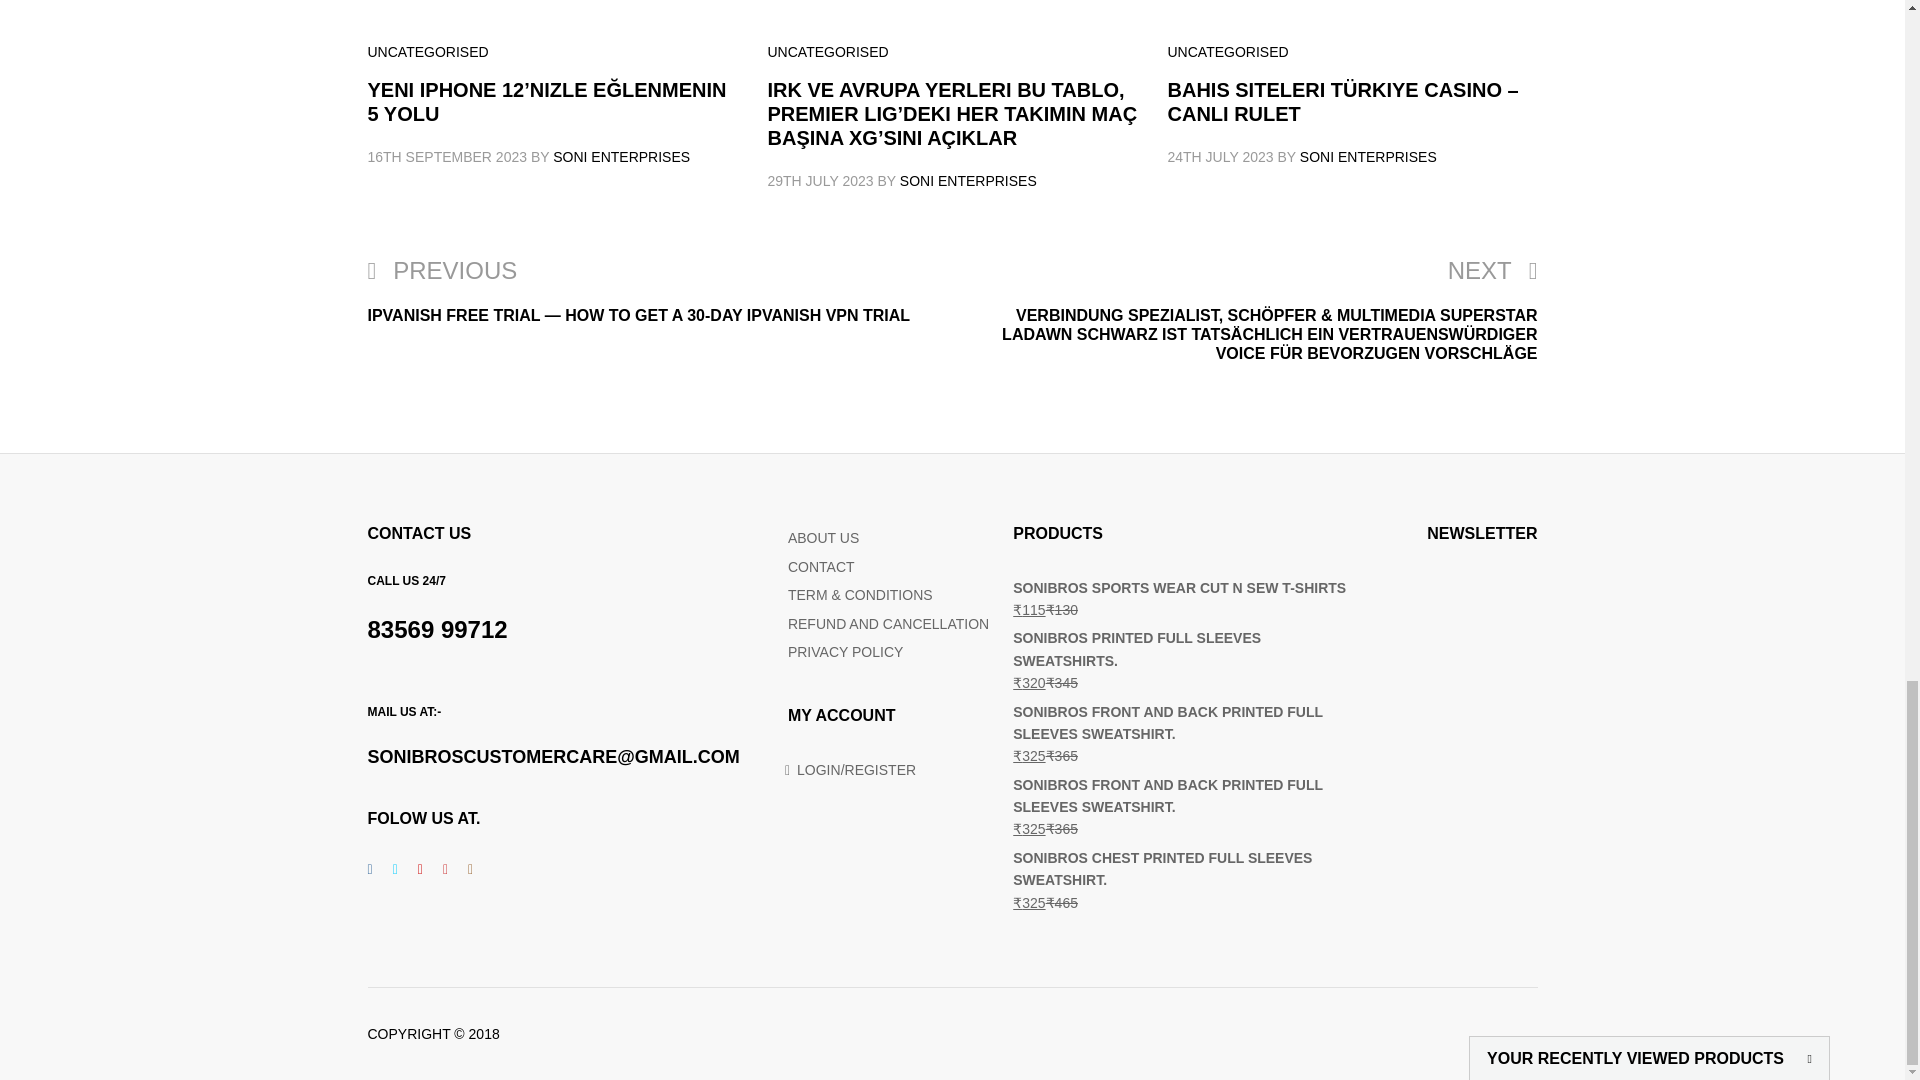  Describe the element at coordinates (1228, 52) in the screenshot. I see `UNCATEGORISED` at that location.